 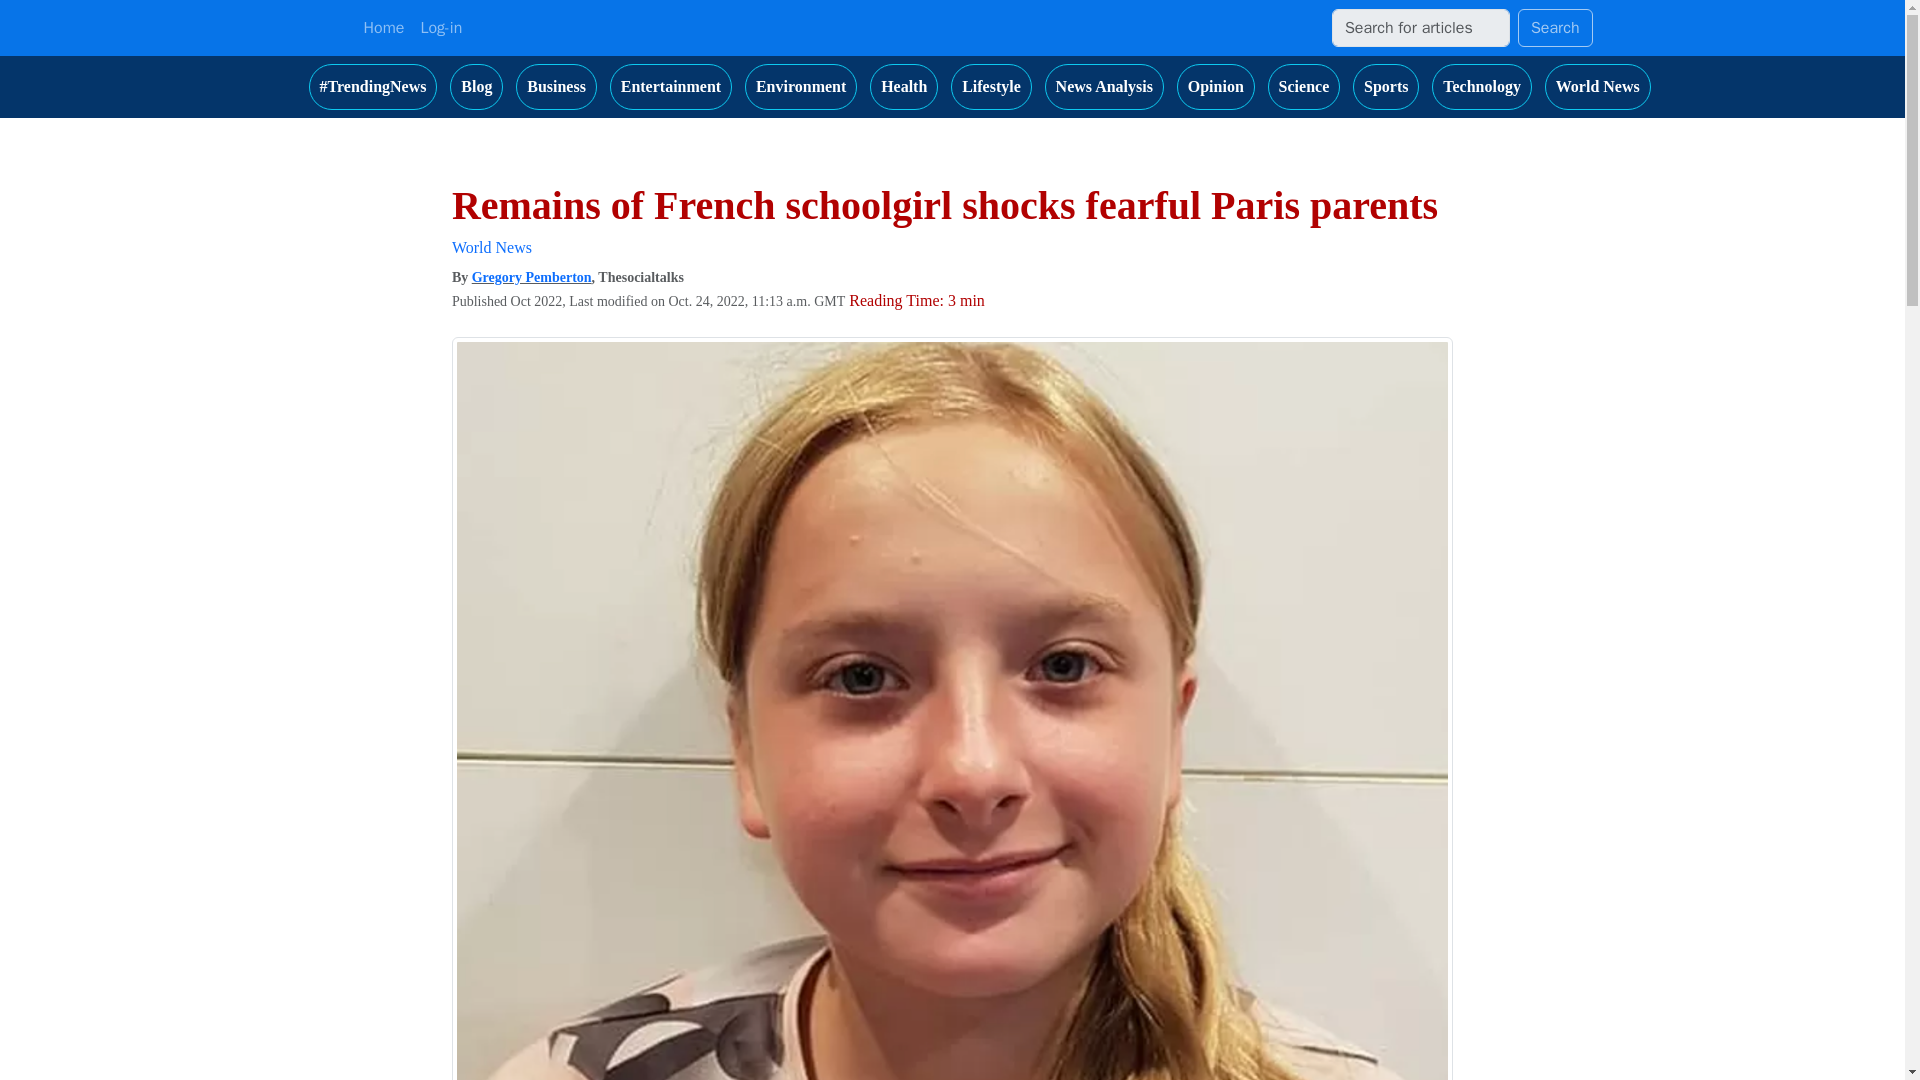 I want to click on Sports, so click(x=1386, y=86).